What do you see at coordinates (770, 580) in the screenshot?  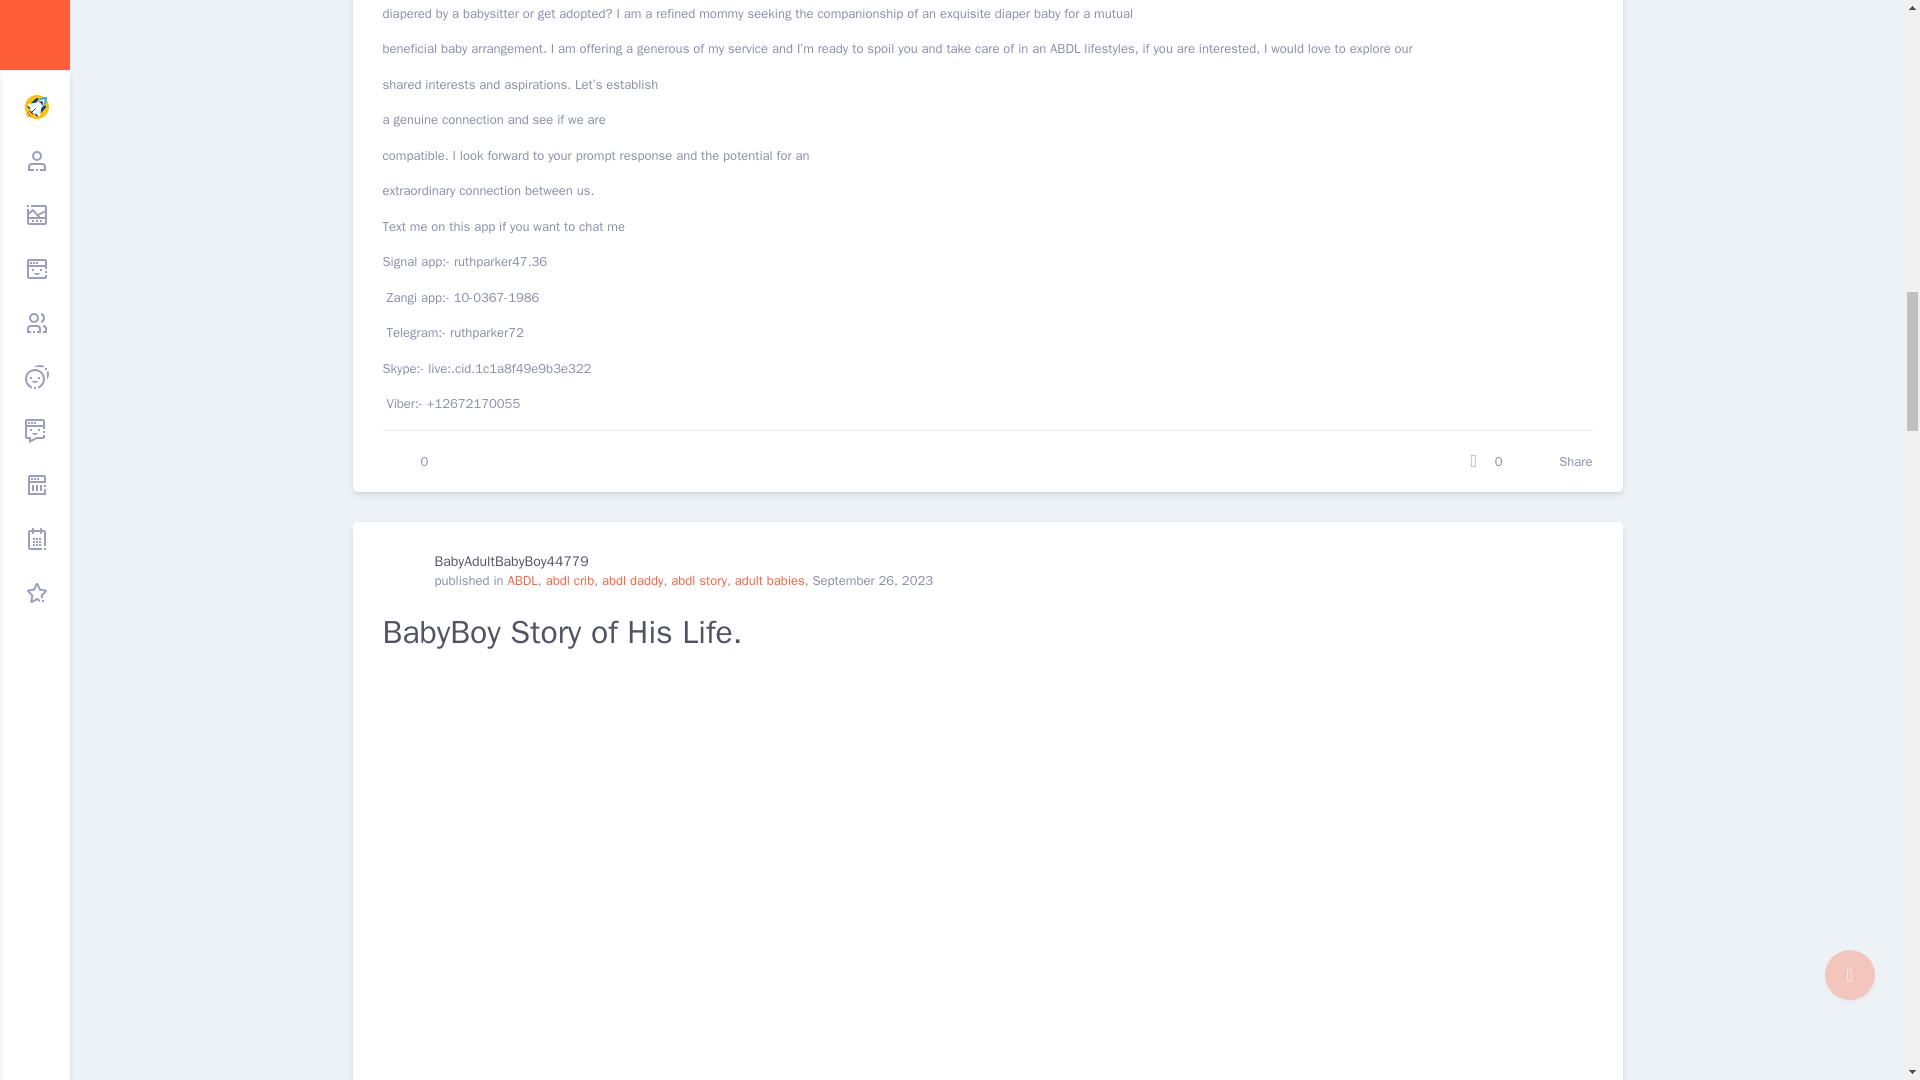 I see `All posts from adult babies` at bounding box center [770, 580].